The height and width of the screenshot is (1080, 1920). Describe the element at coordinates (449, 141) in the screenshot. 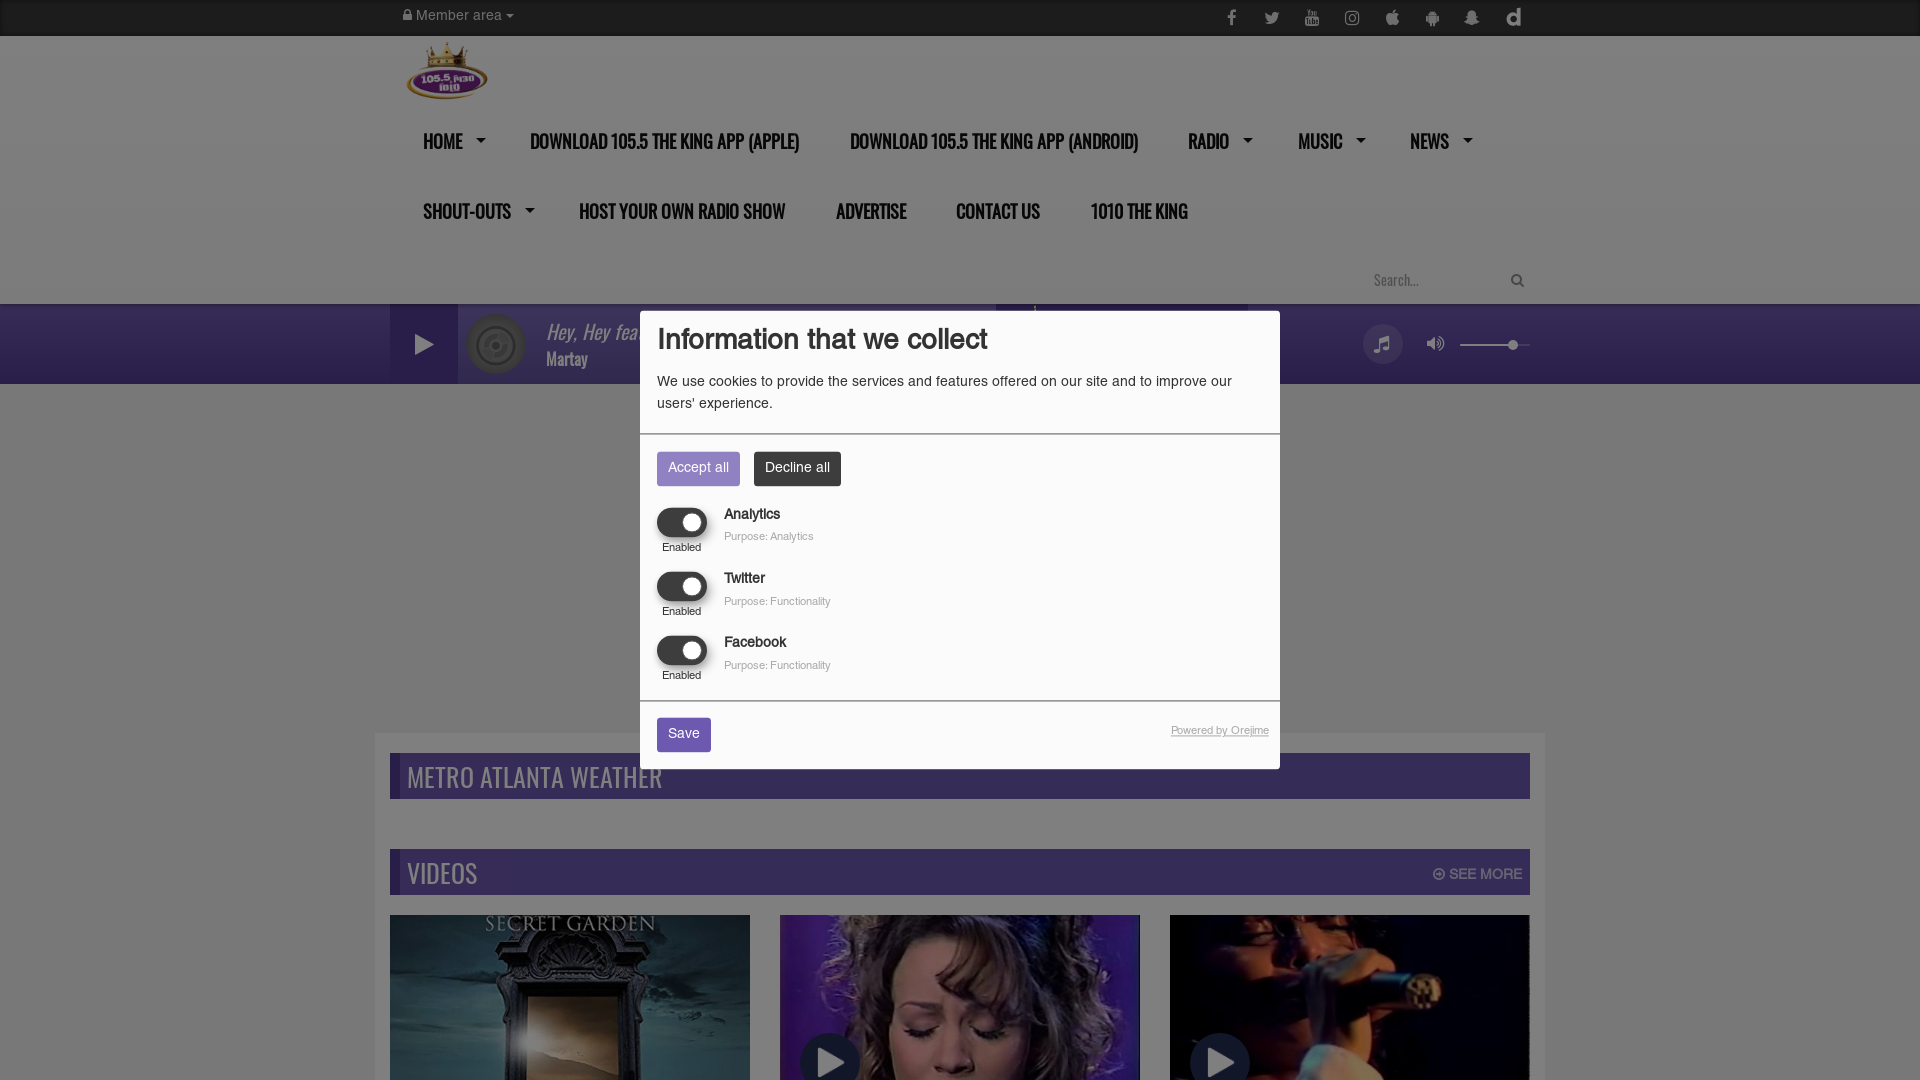

I see `HOME` at that location.